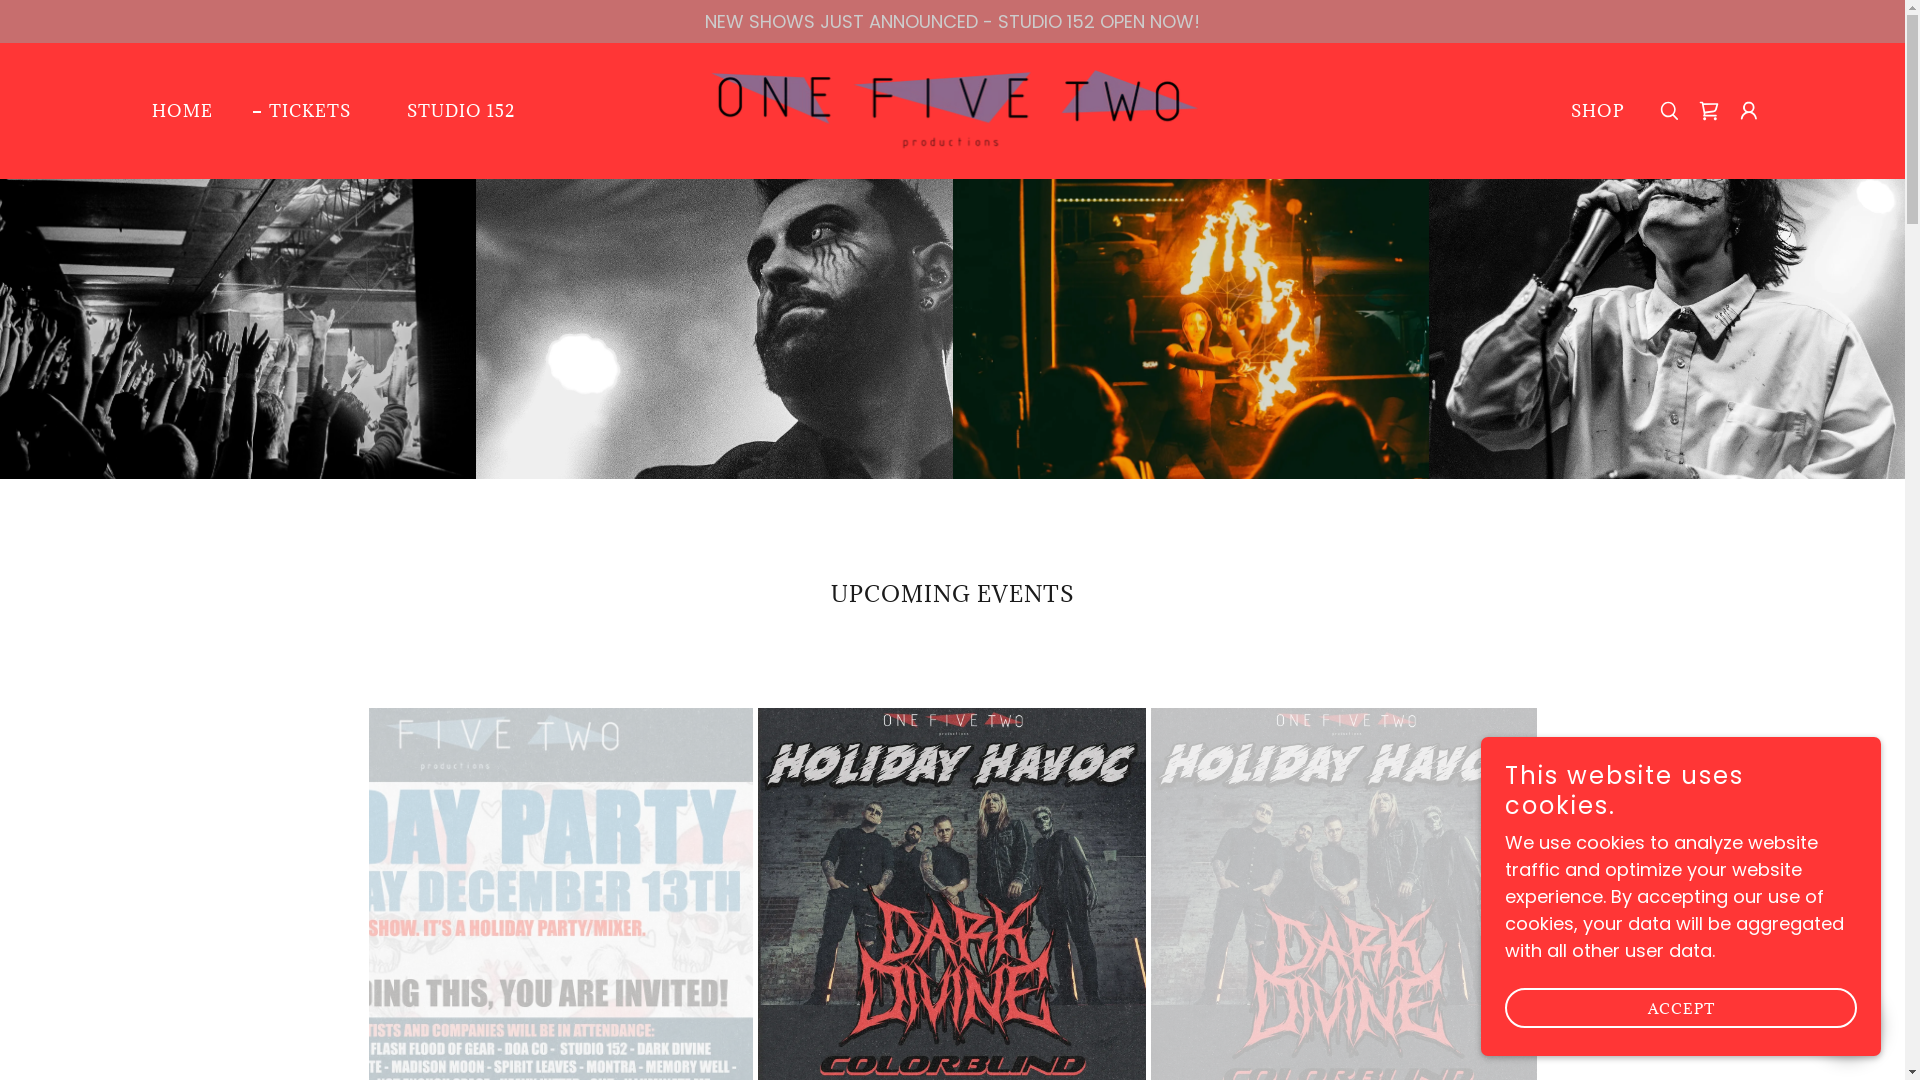 This screenshot has height=1080, width=1920. I want to click on ACCEPT, so click(1681, 1008).